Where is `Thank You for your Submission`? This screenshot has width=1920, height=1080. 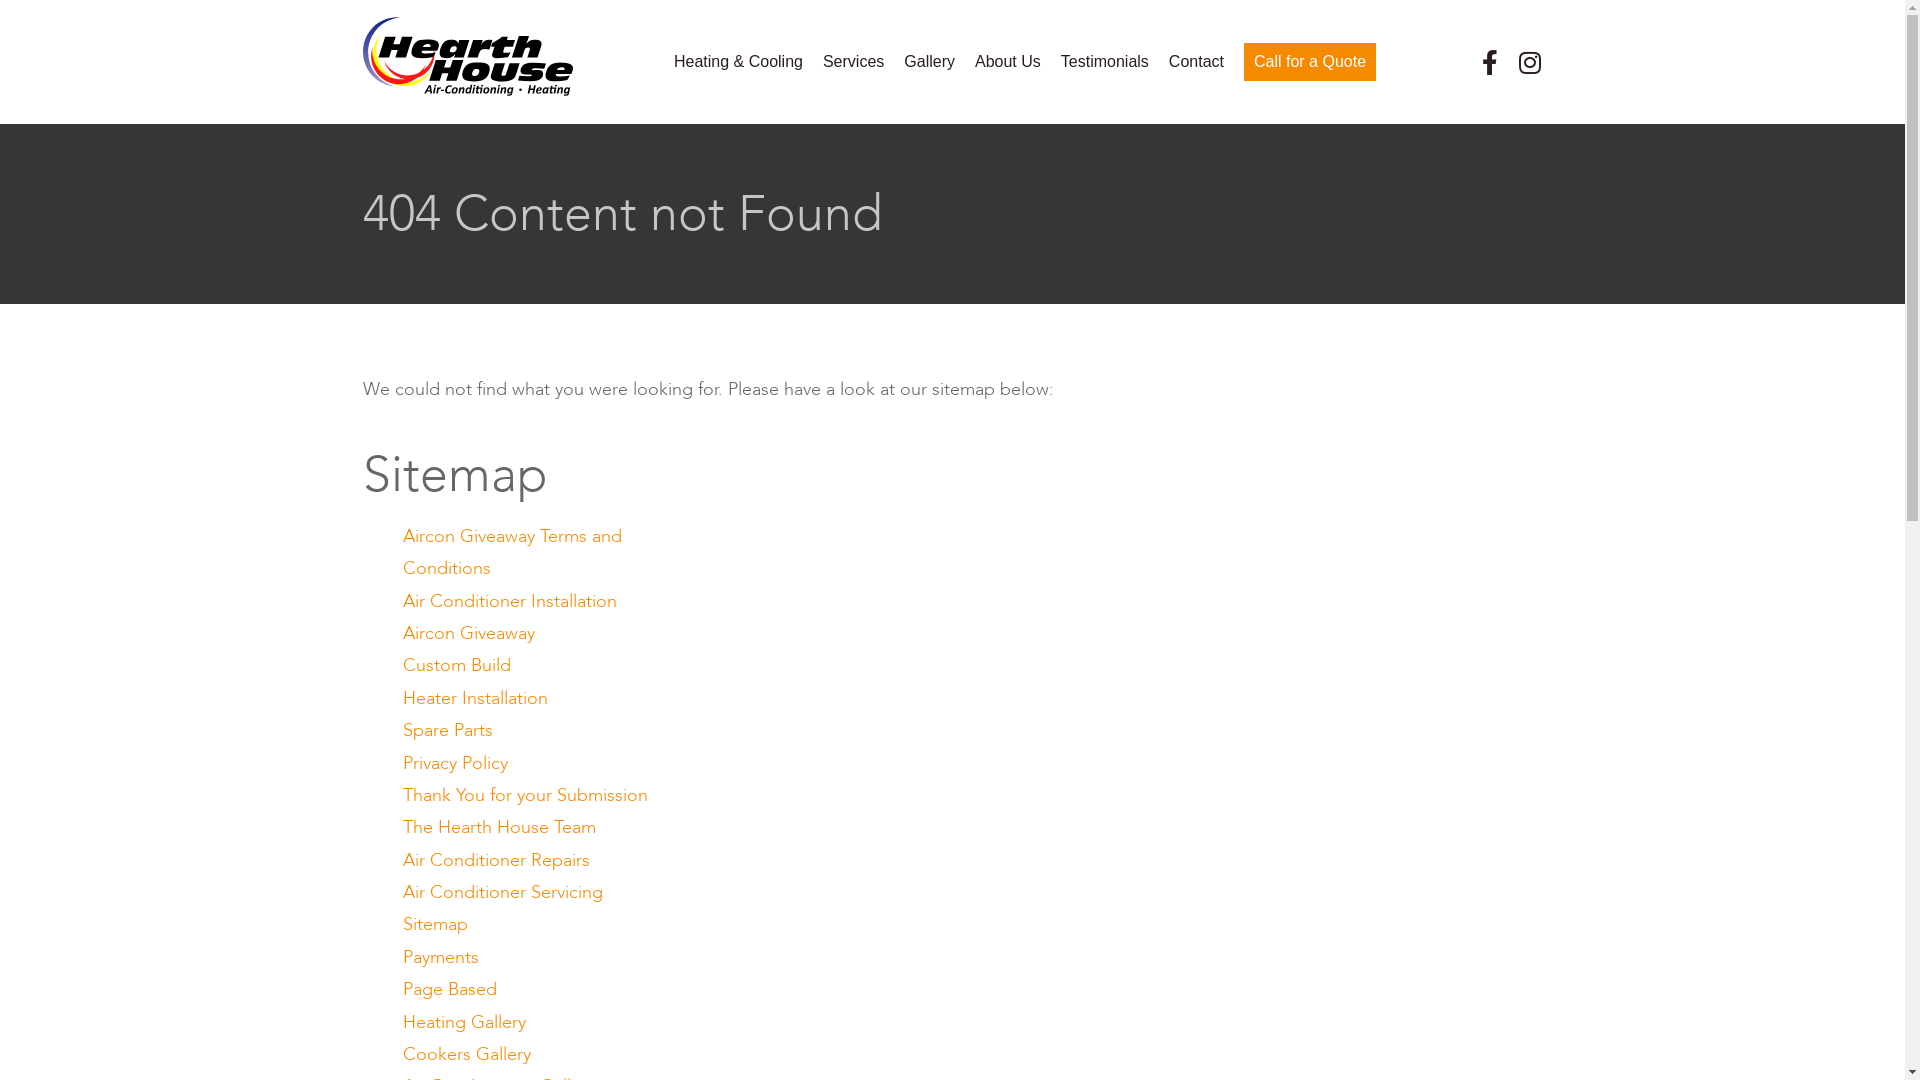
Thank You for your Submission is located at coordinates (524, 796).